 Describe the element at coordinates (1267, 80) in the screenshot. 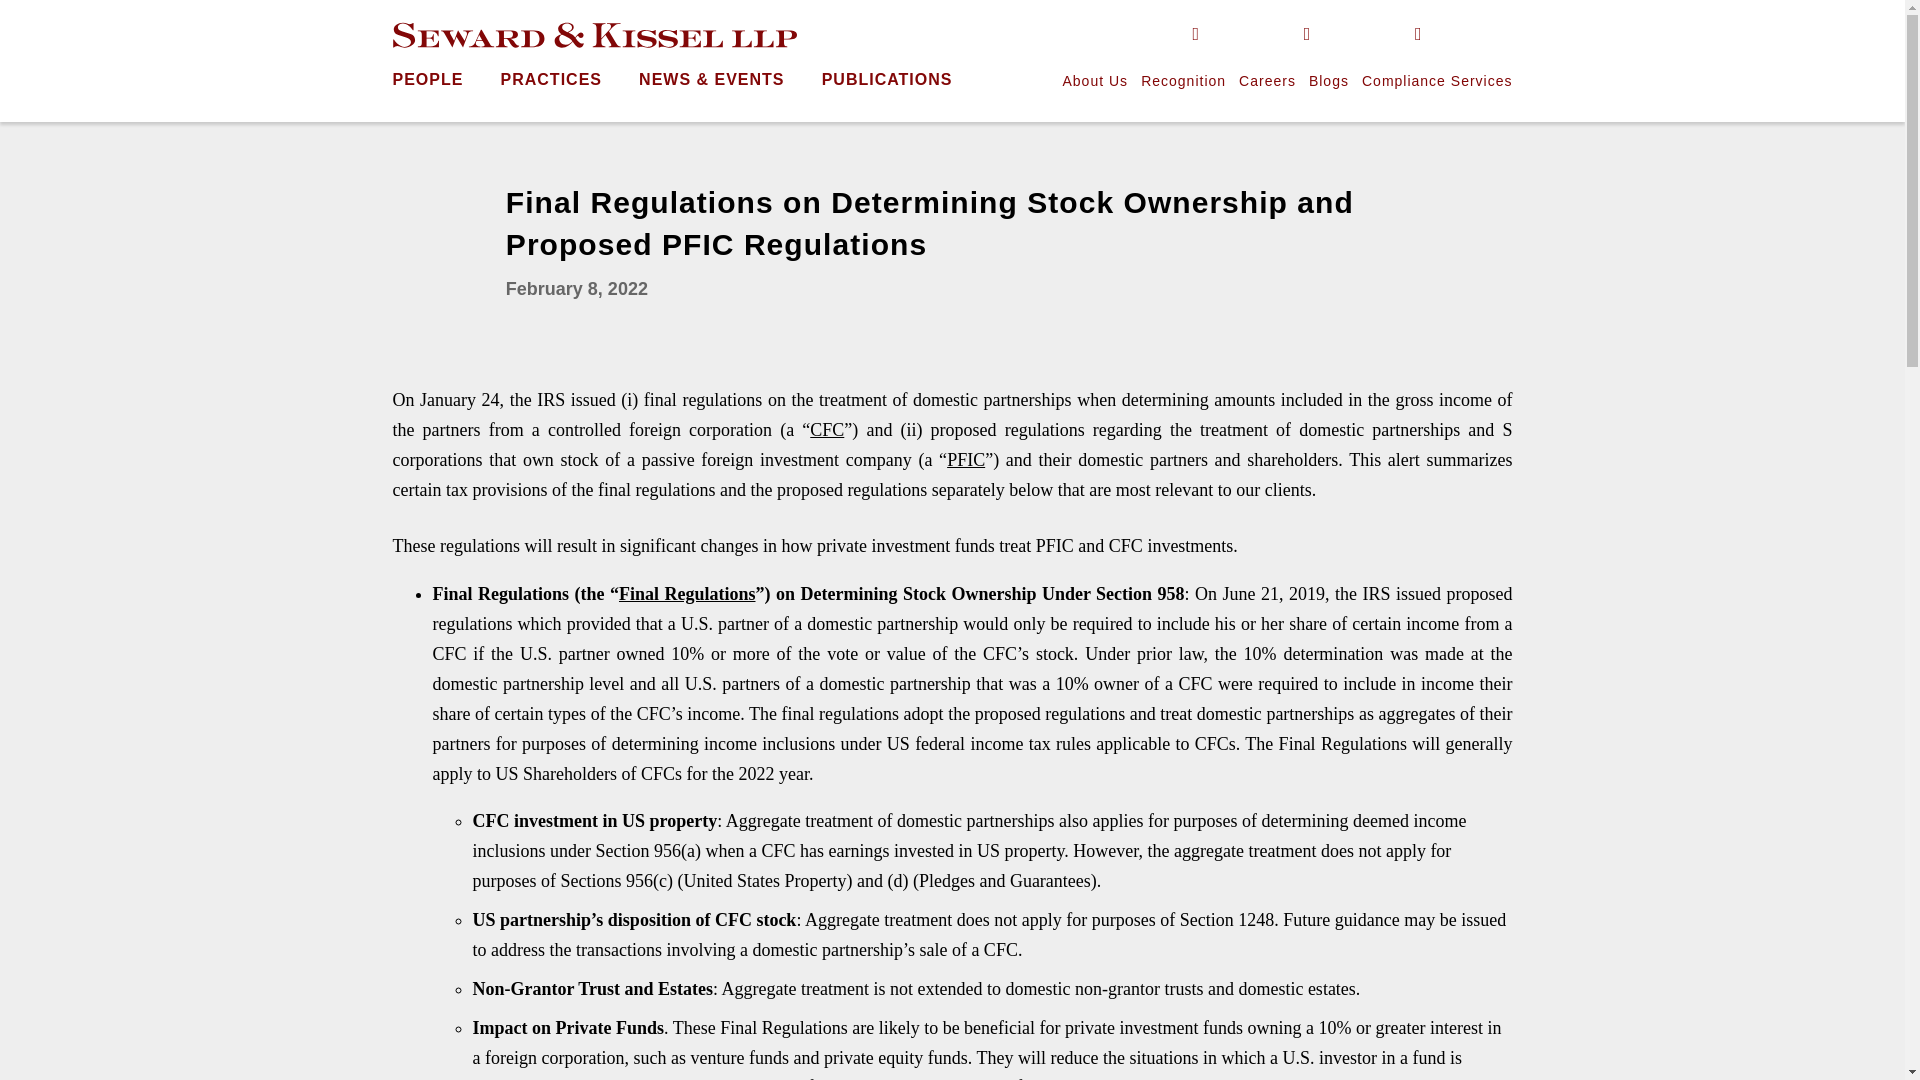

I see `Careers` at that location.